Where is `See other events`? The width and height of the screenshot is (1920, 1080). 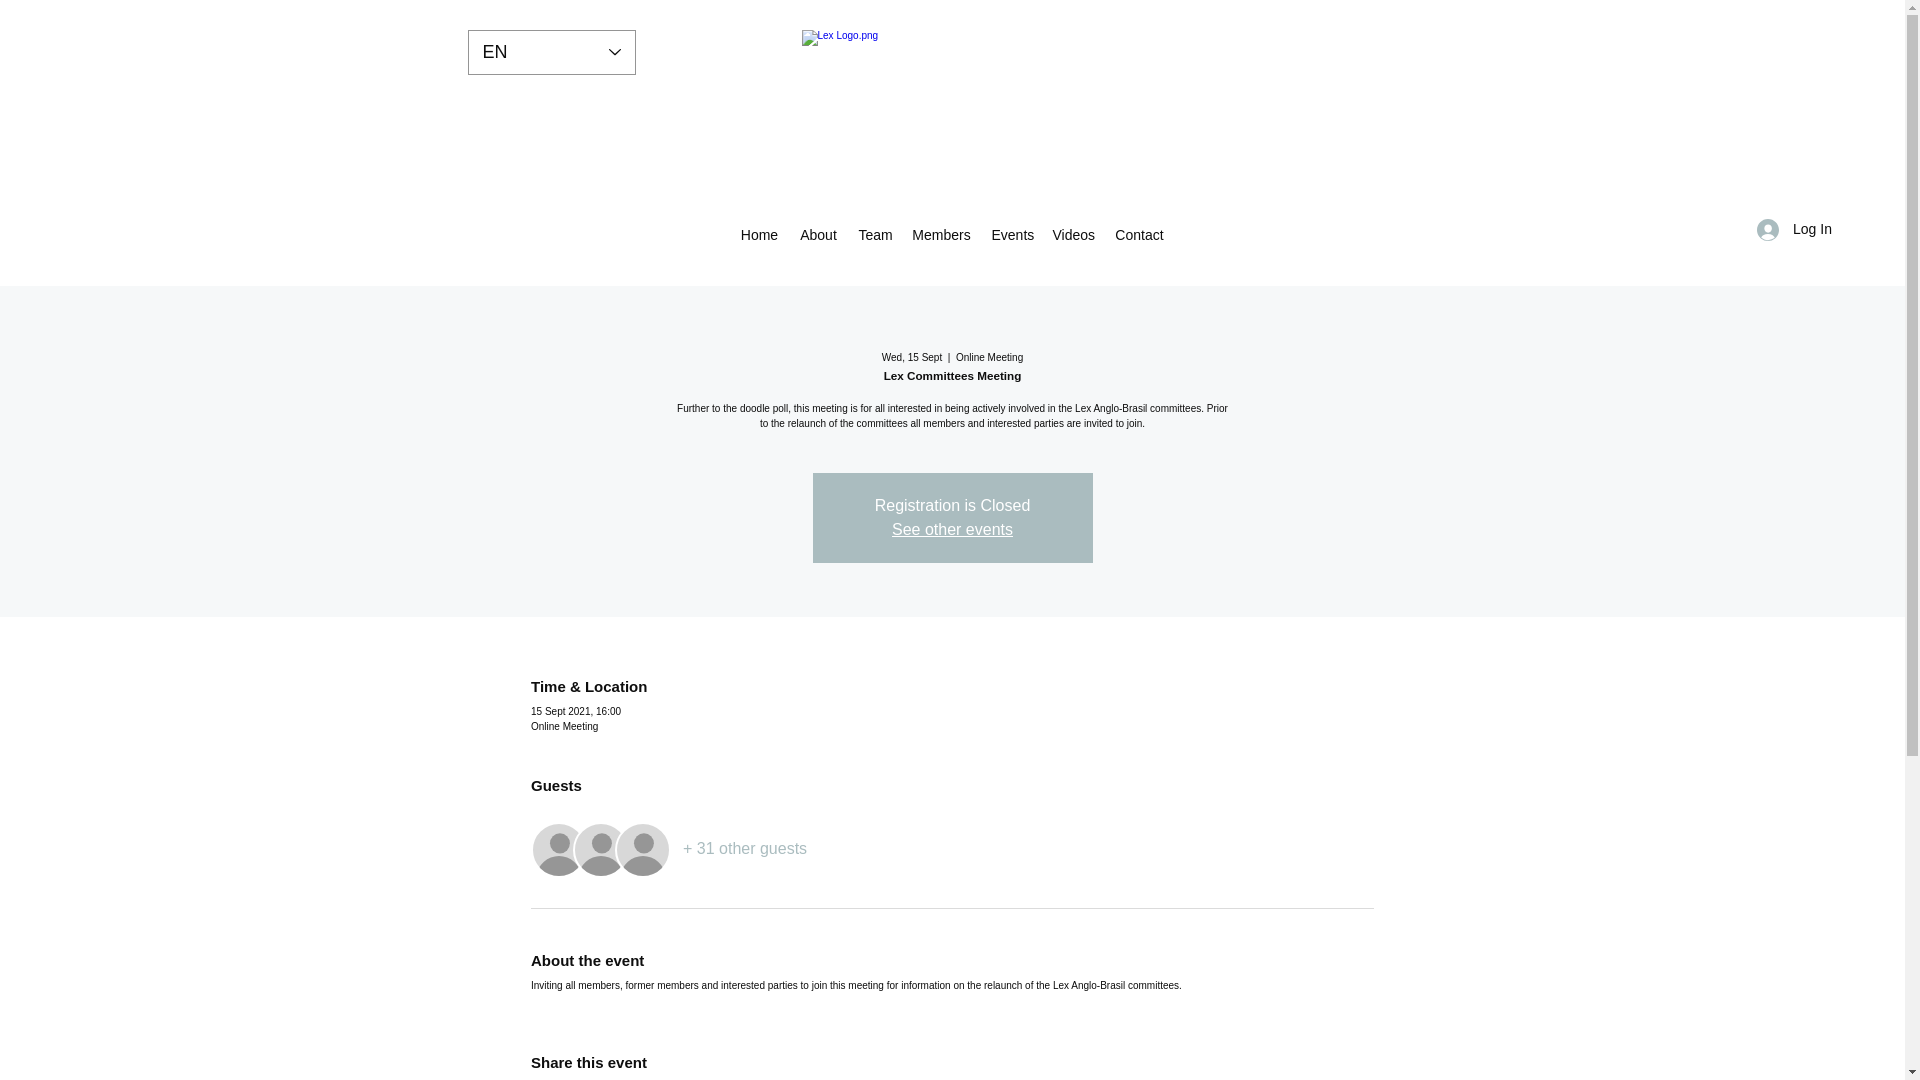
See other events is located at coordinates (952, 528).